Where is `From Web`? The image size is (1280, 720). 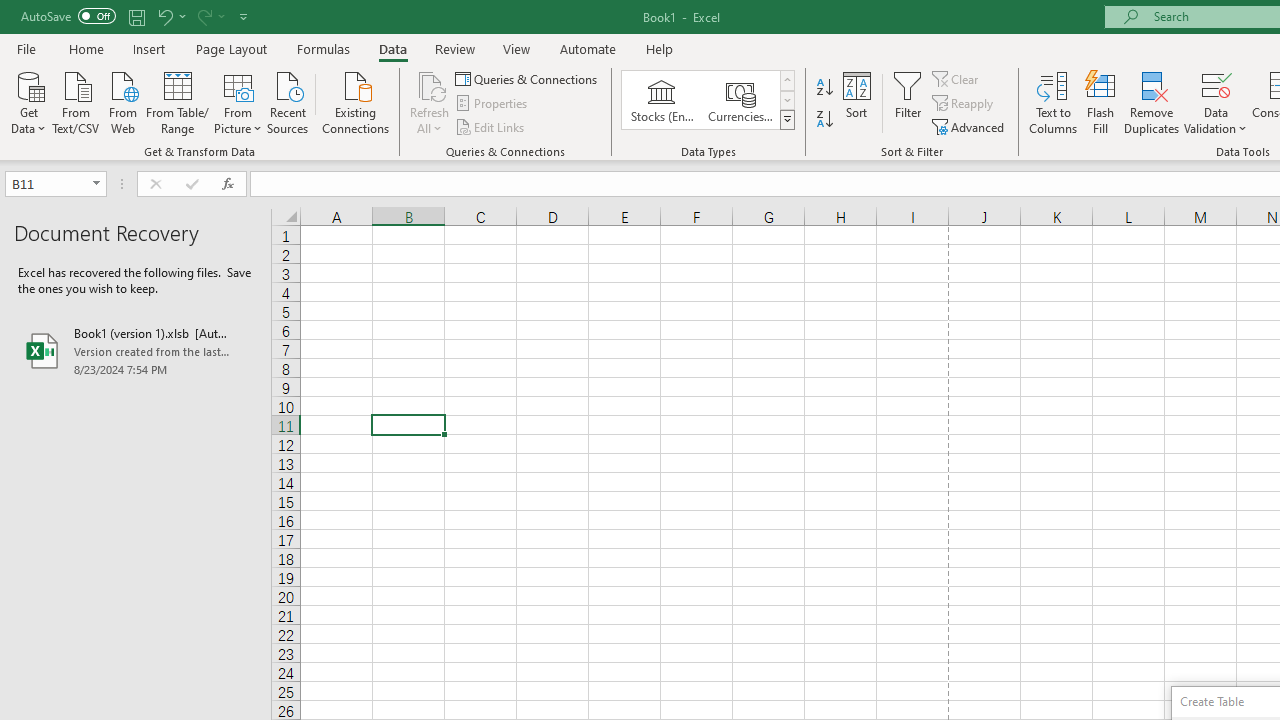
From Web is located at coordinates (122, 101).